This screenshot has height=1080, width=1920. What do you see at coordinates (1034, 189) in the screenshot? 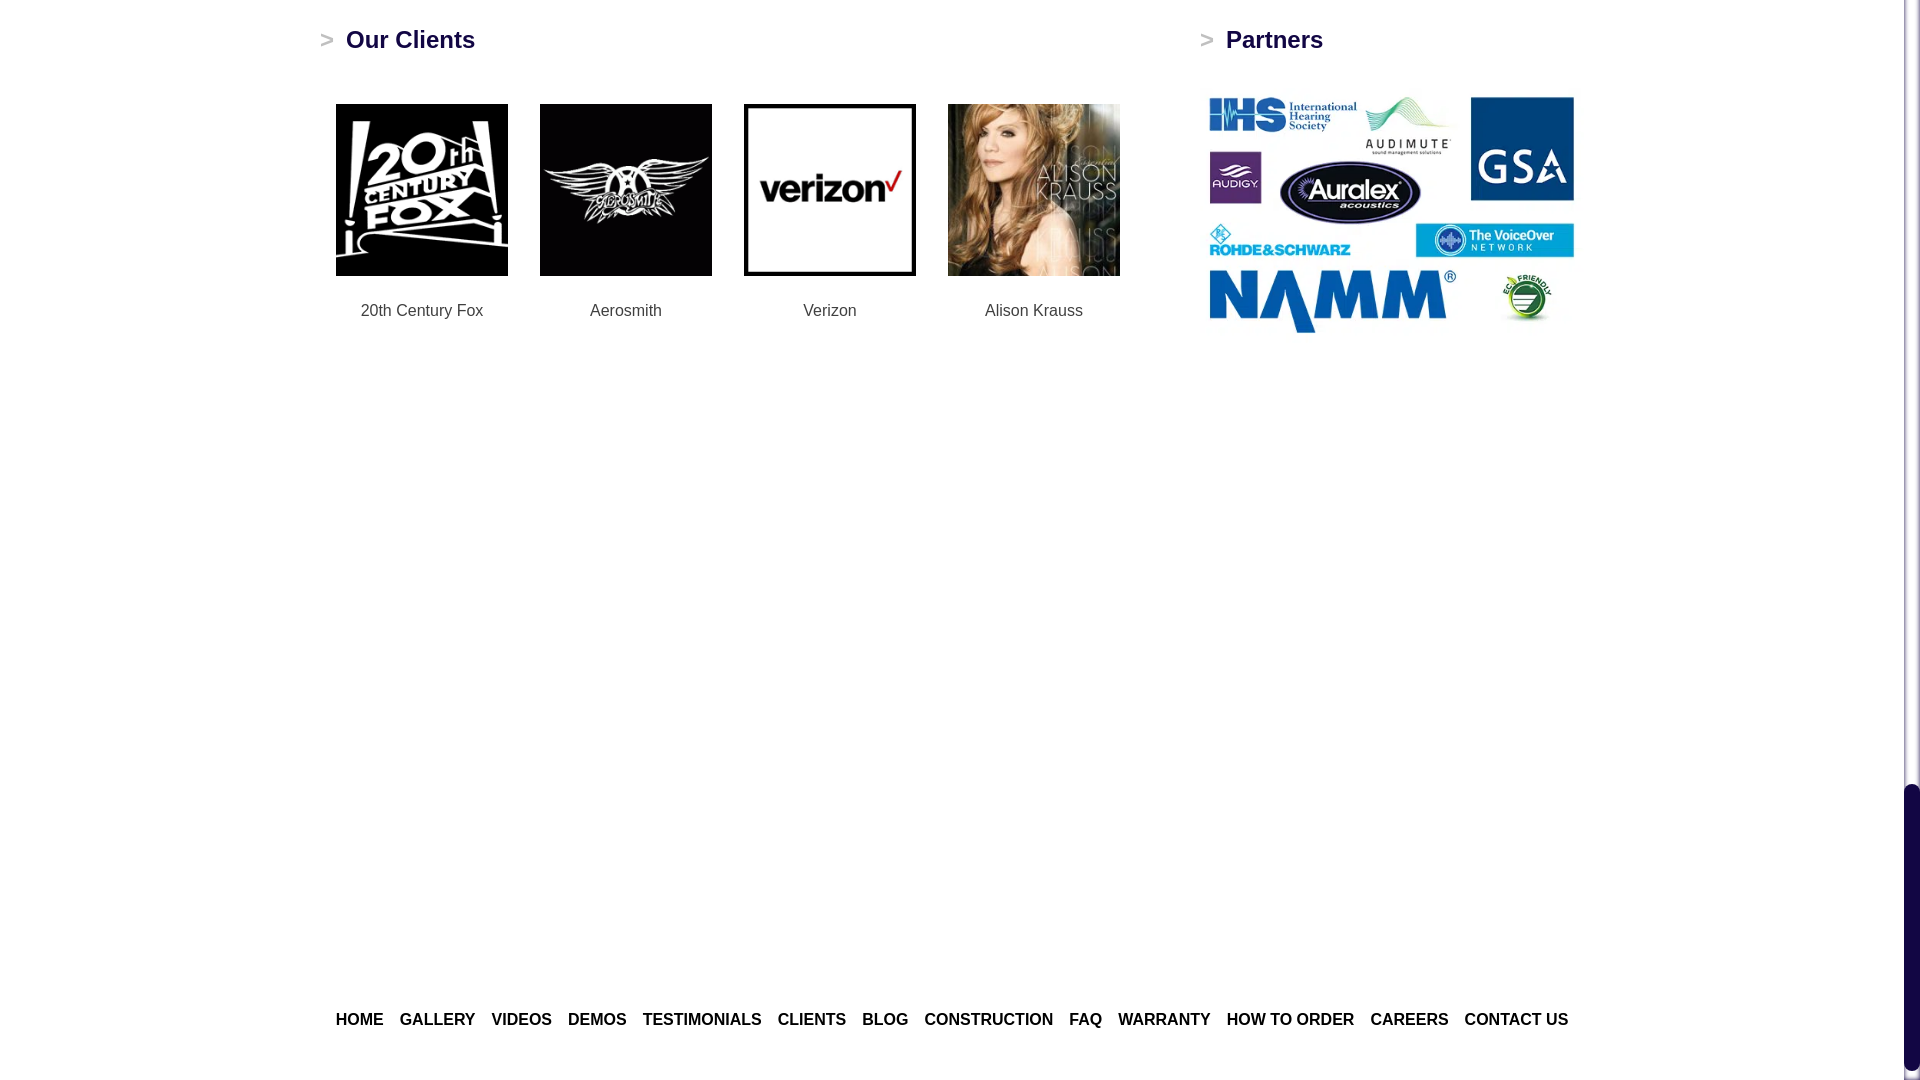
I see `Alison Krauss` at bounding box center [1034, 189].